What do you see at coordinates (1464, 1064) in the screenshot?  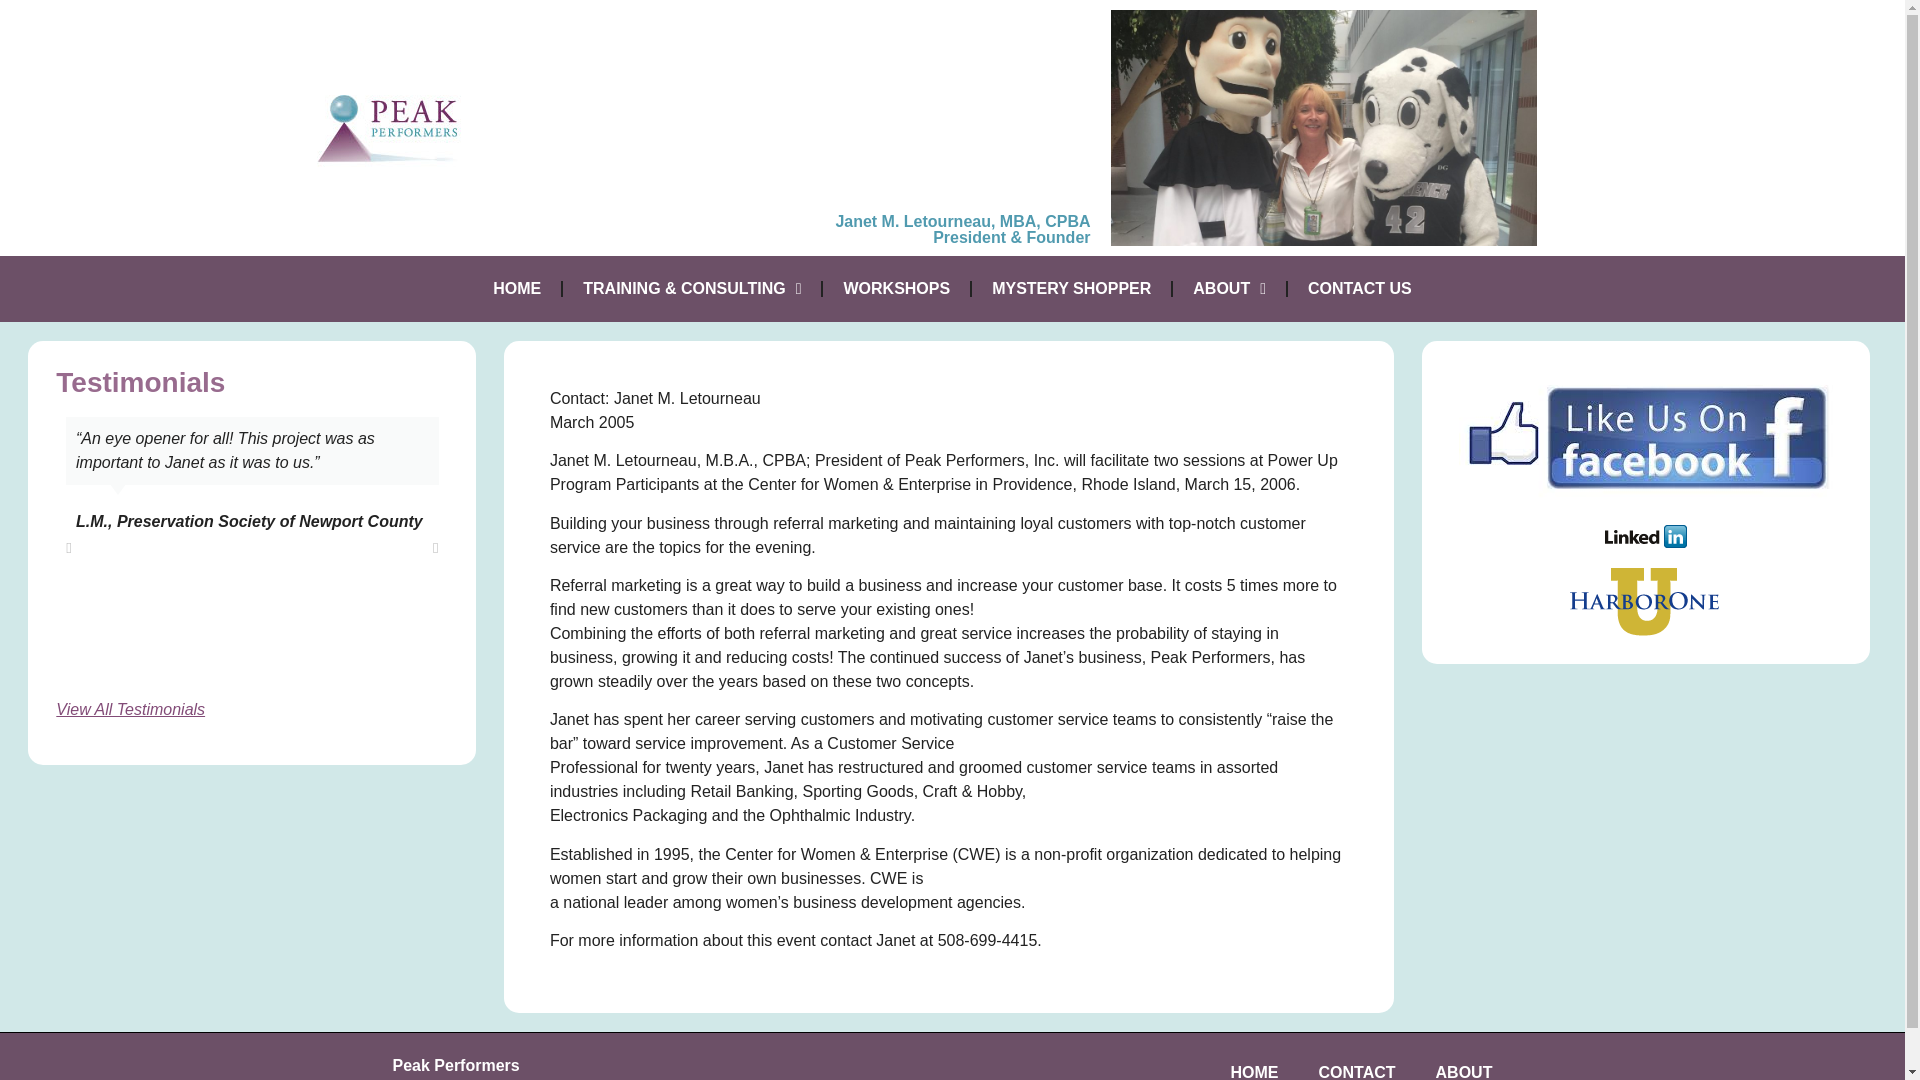 I see `ABOUT` at bounding box center [1464, 1064].